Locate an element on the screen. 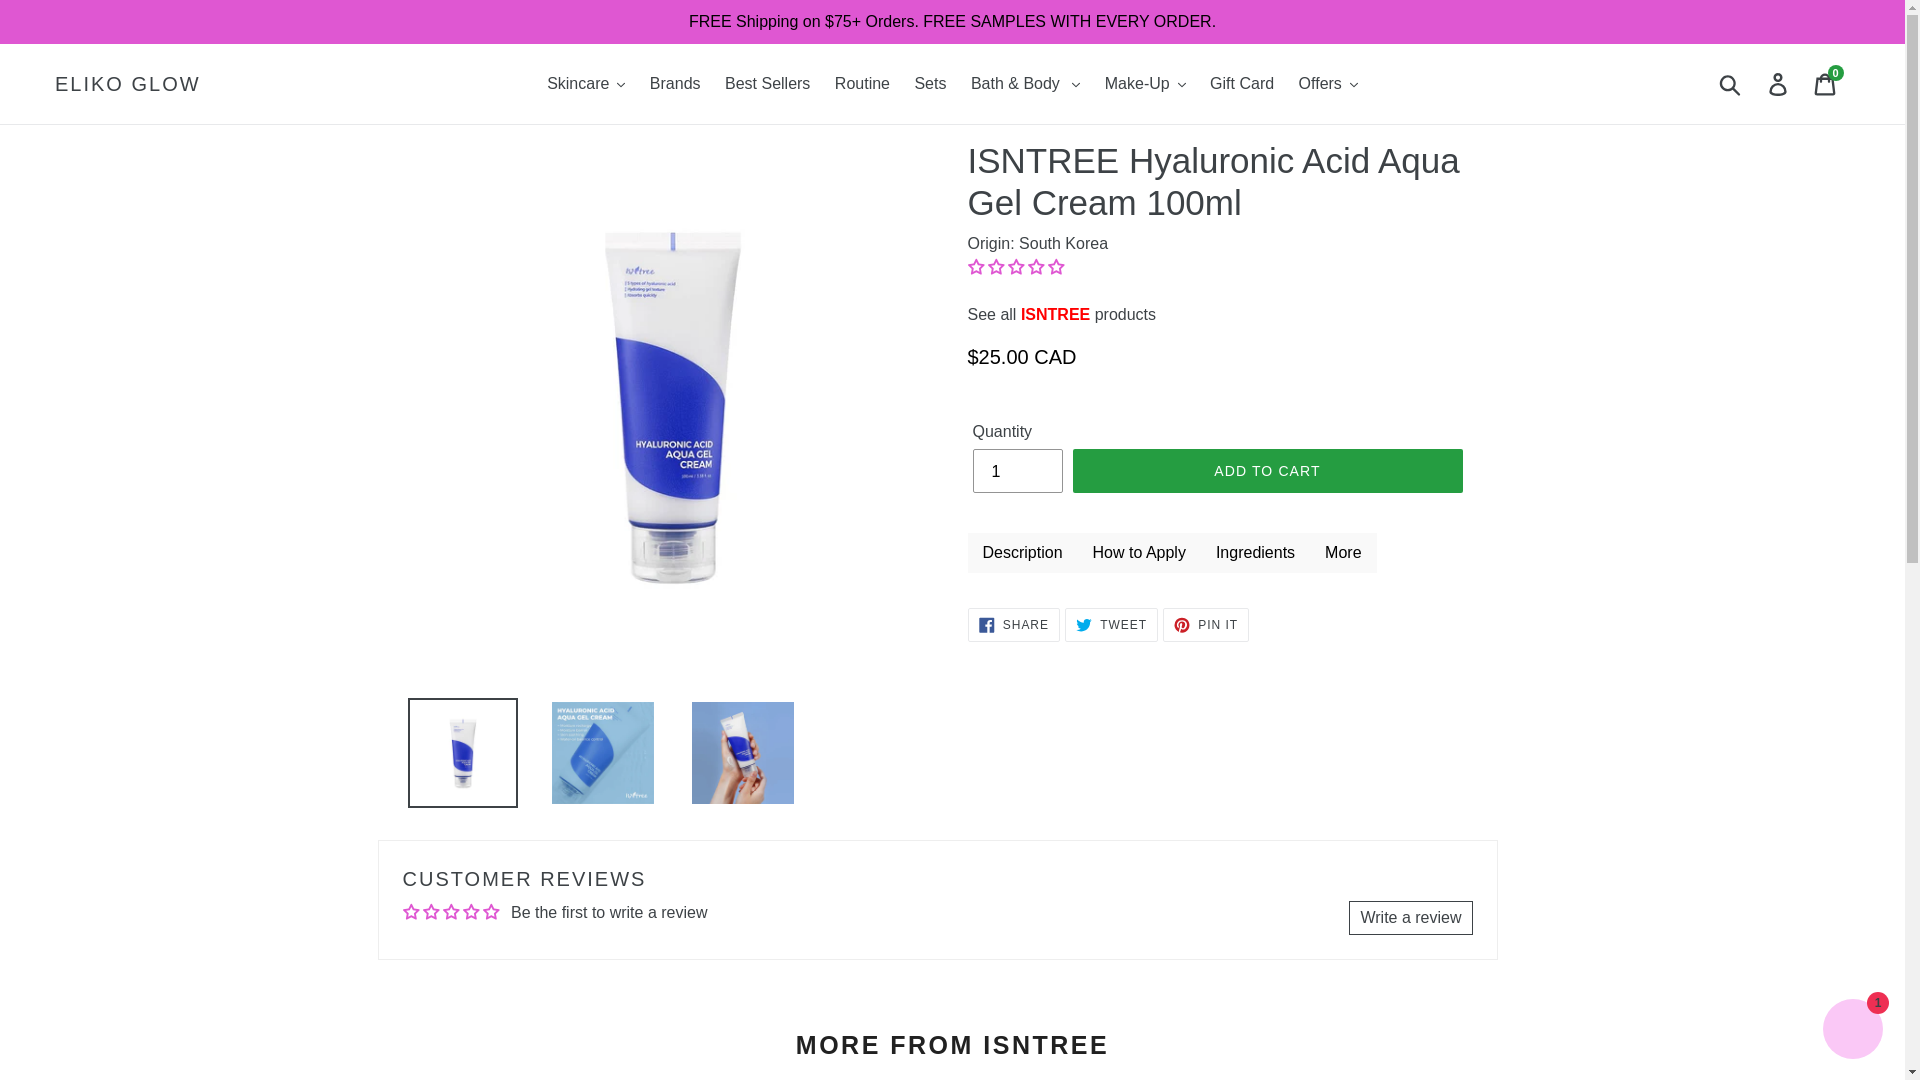 Image resolution: width=1920 pixels, height=1080 pixels. ELIKO GLOW is located at coordinates (128, 84).